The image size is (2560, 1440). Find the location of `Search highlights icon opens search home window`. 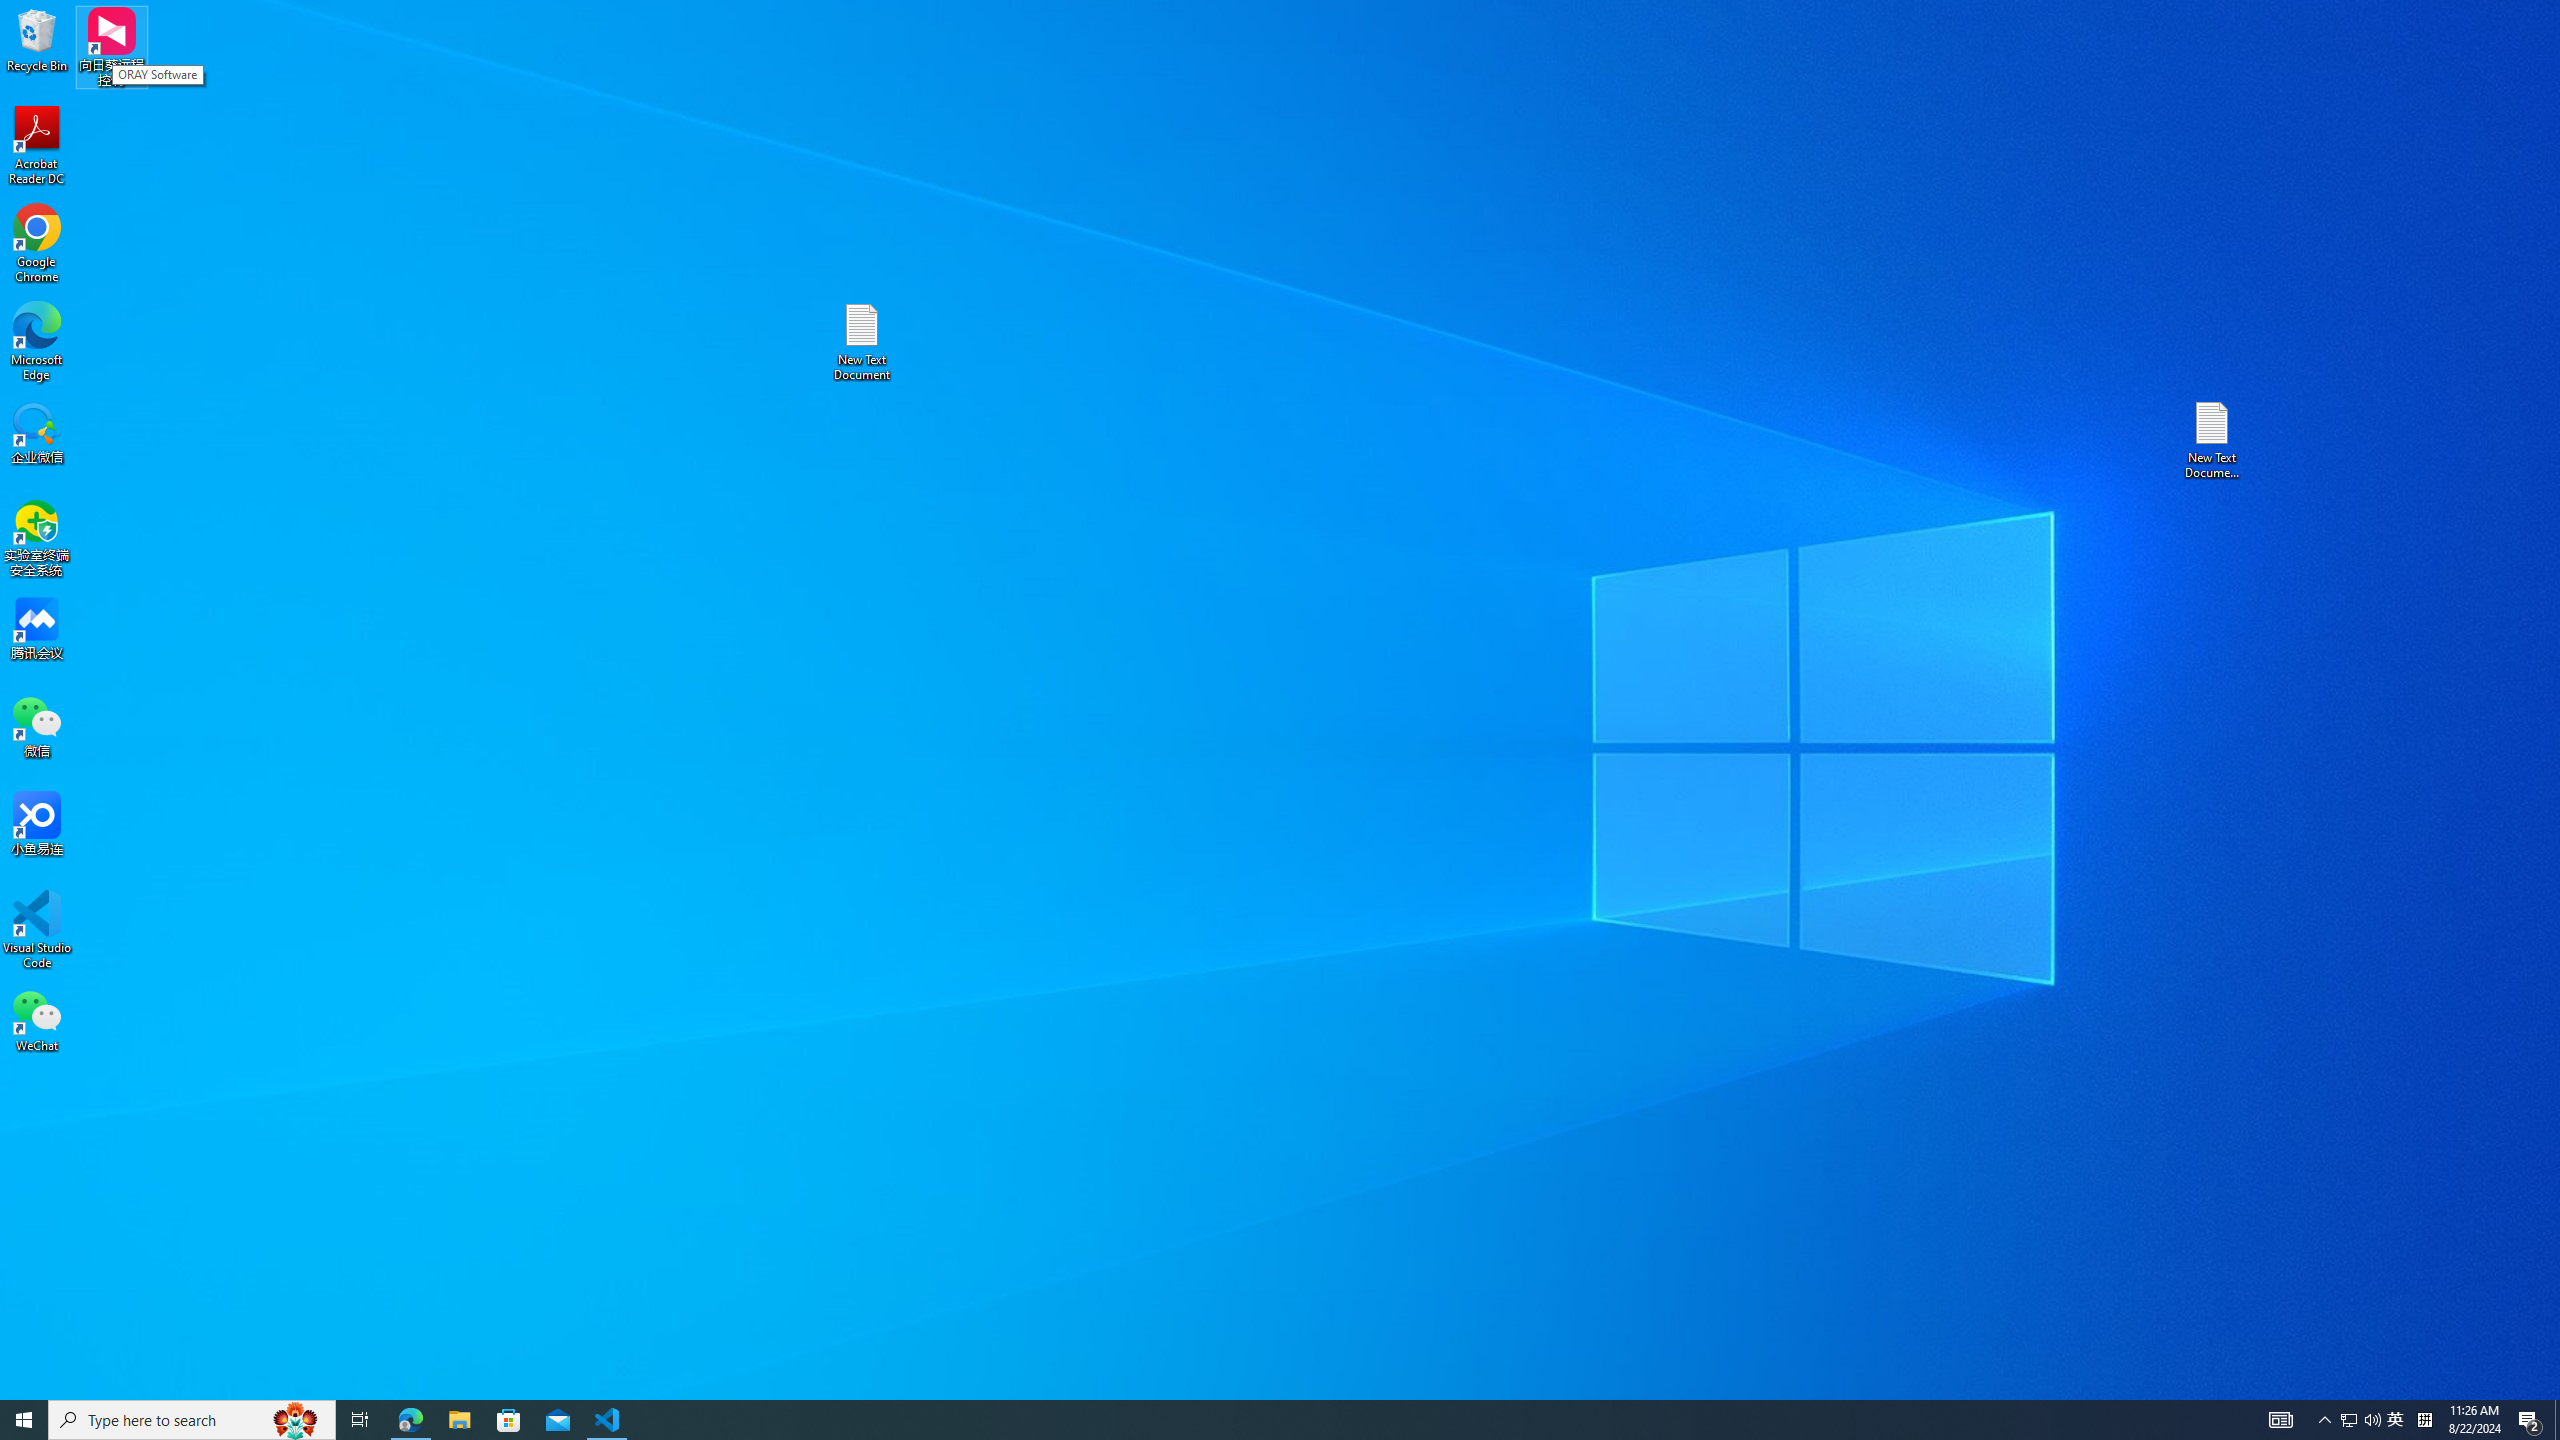

Search highlights icon opens search home window is located at coordinates (296, 1420).